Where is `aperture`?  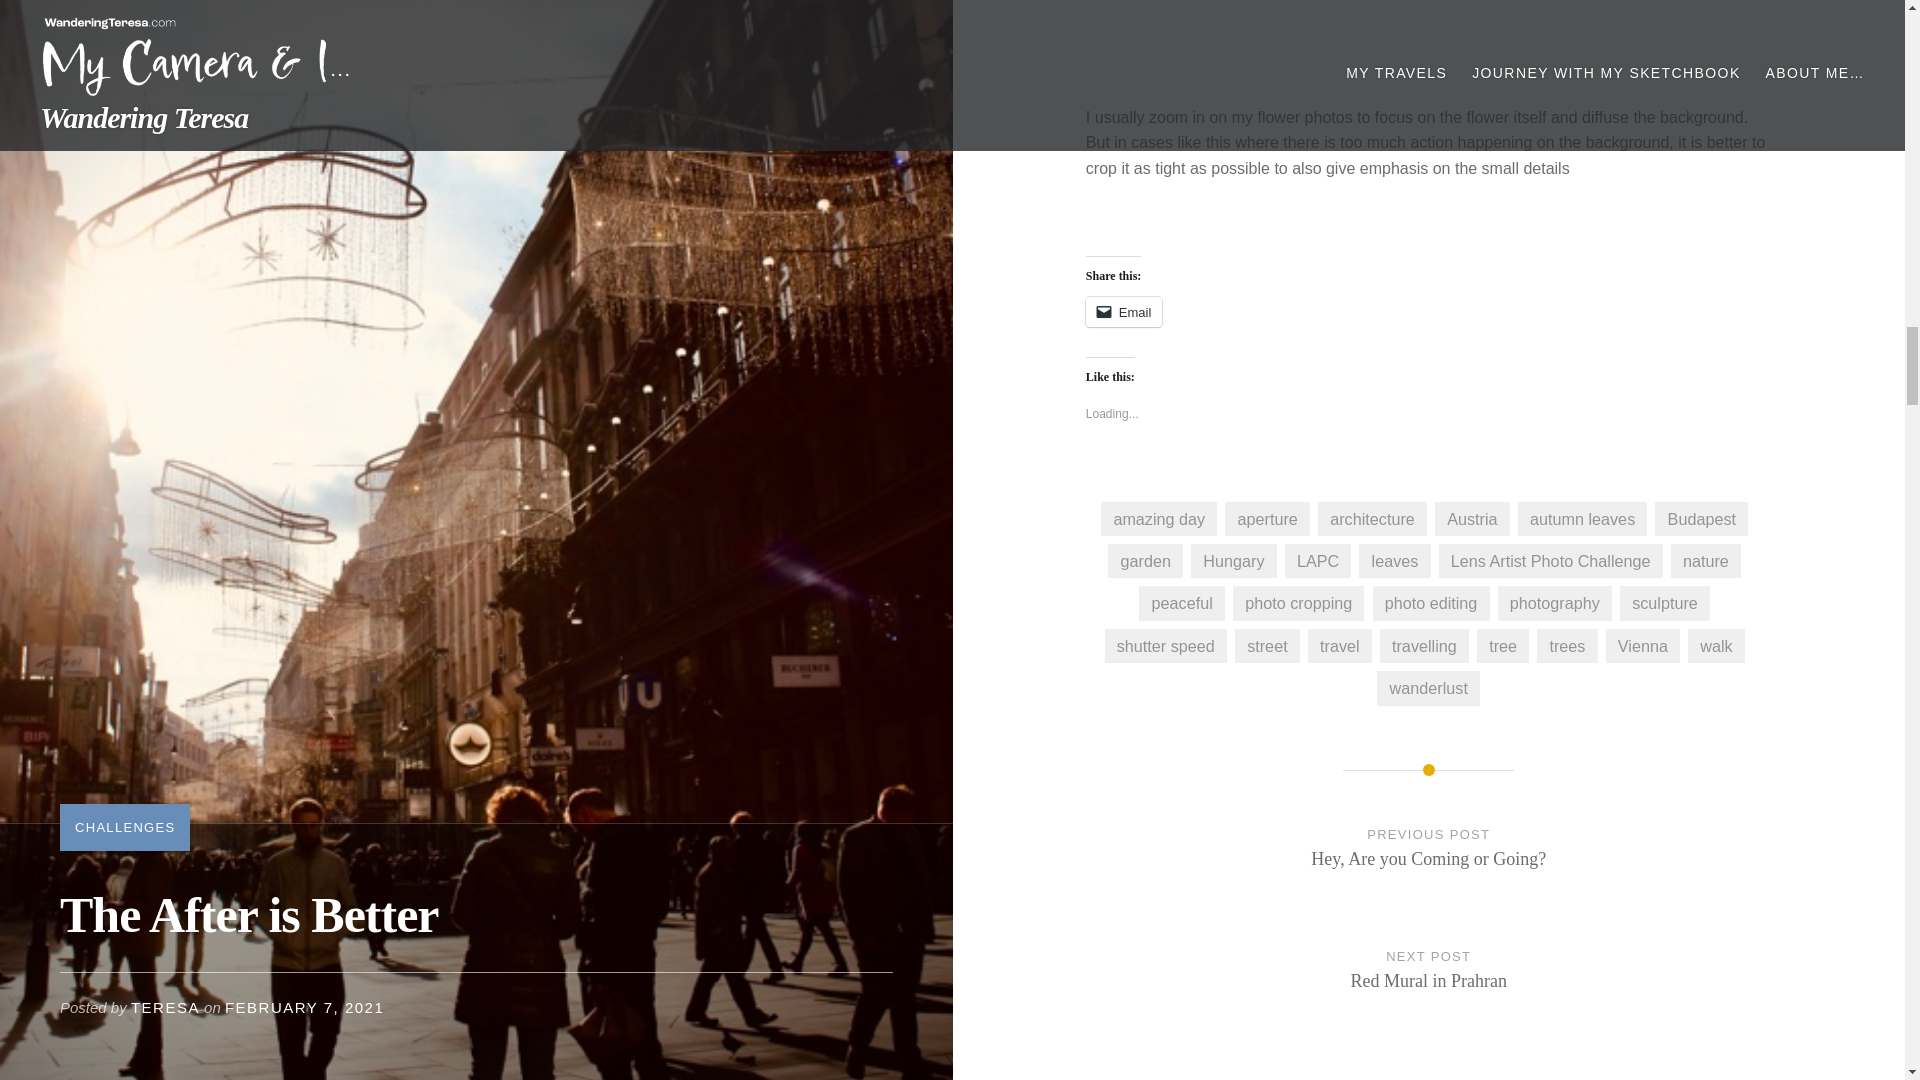
aperture is located at coordinates (1298, 602).